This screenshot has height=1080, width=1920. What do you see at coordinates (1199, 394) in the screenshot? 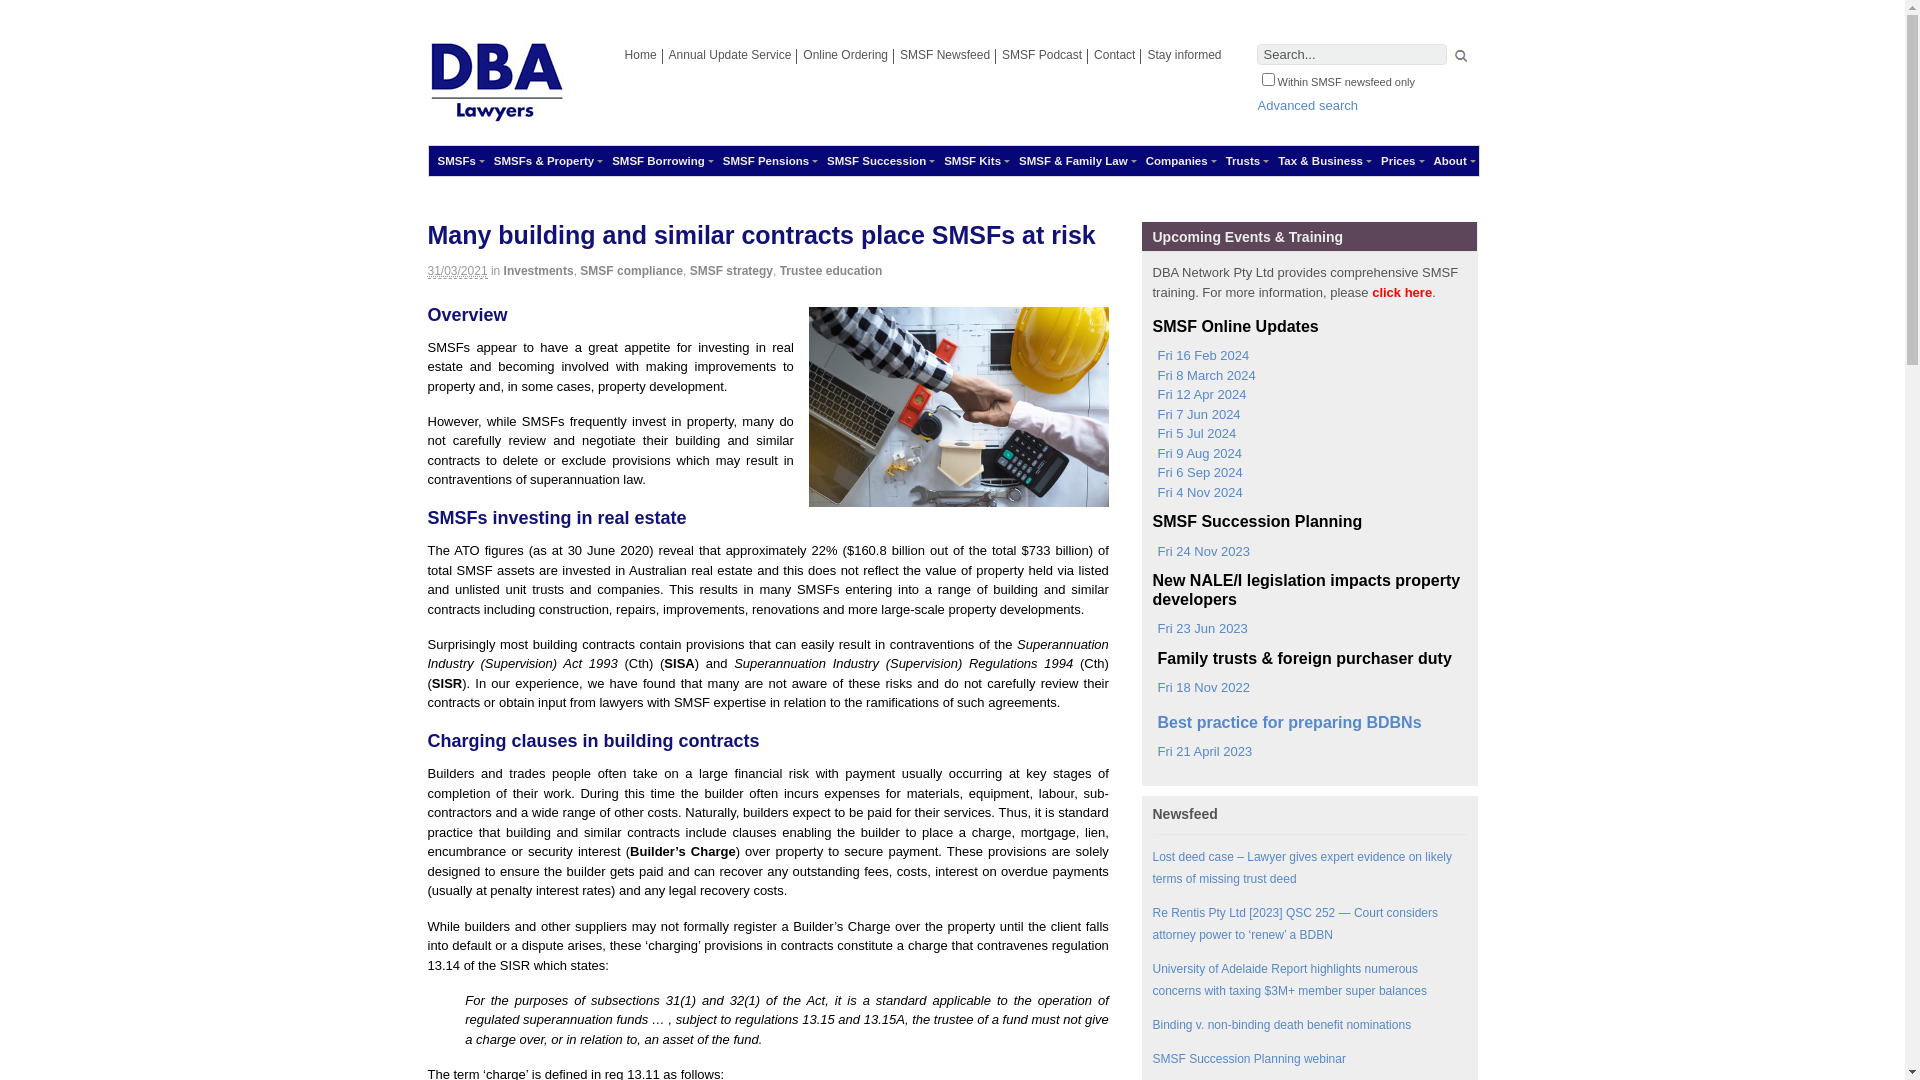
I see `Fri 12 Apr 2024` at bounding box center [1199, 394].